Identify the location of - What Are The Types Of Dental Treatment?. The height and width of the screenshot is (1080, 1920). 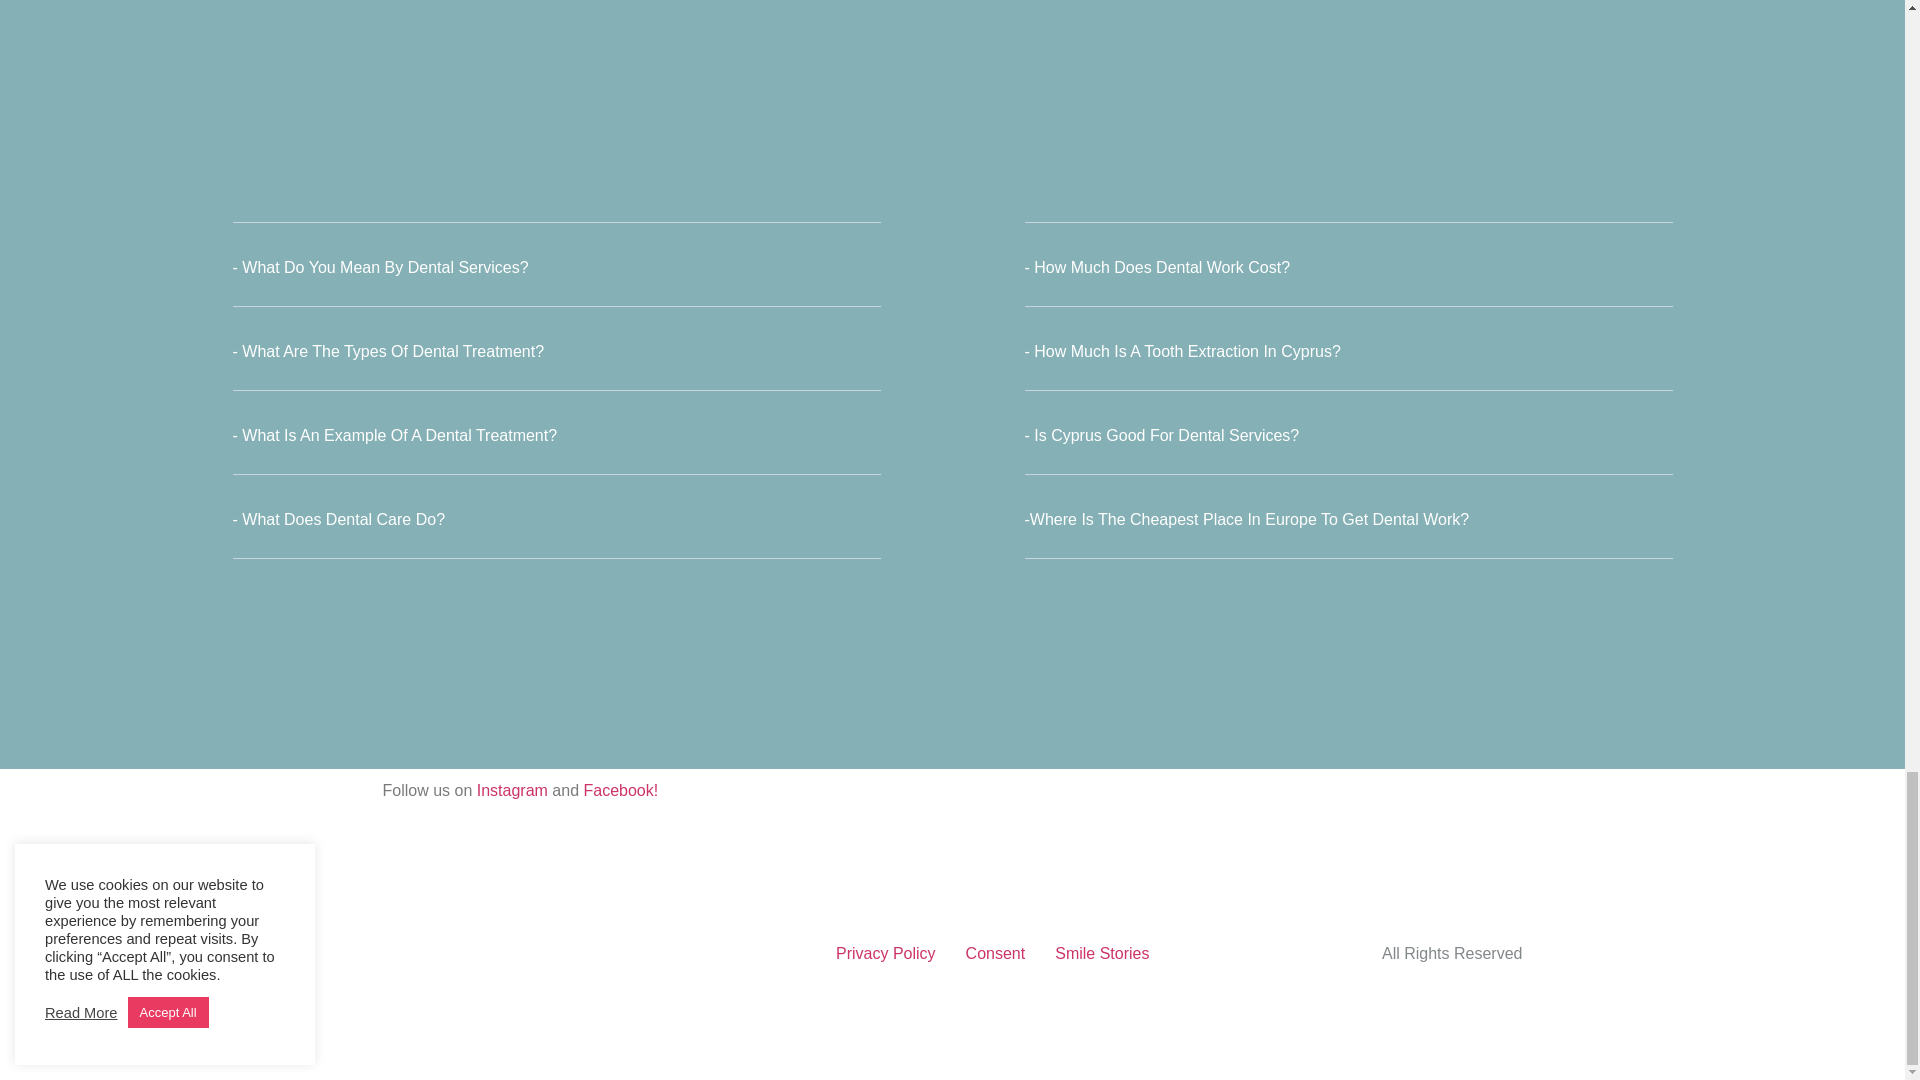
(388, 351).